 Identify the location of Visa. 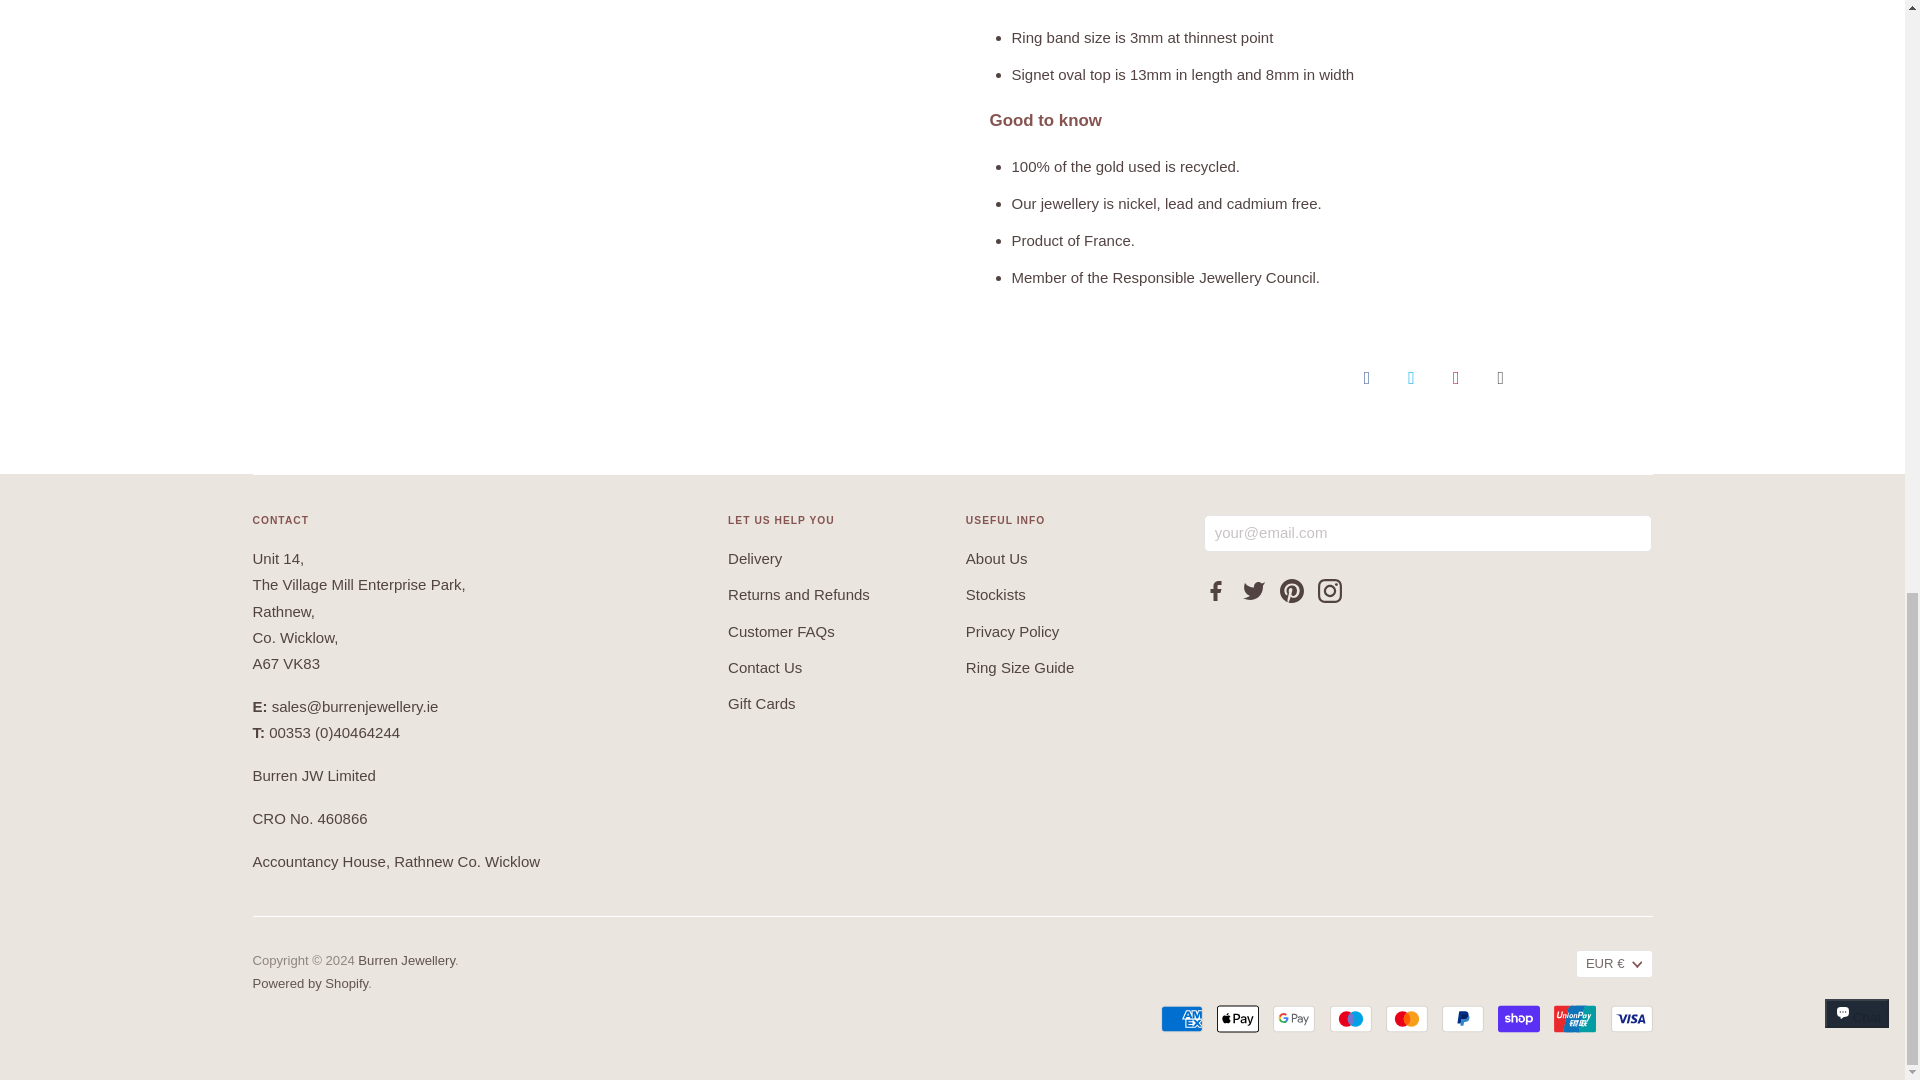
(1630, 1018).